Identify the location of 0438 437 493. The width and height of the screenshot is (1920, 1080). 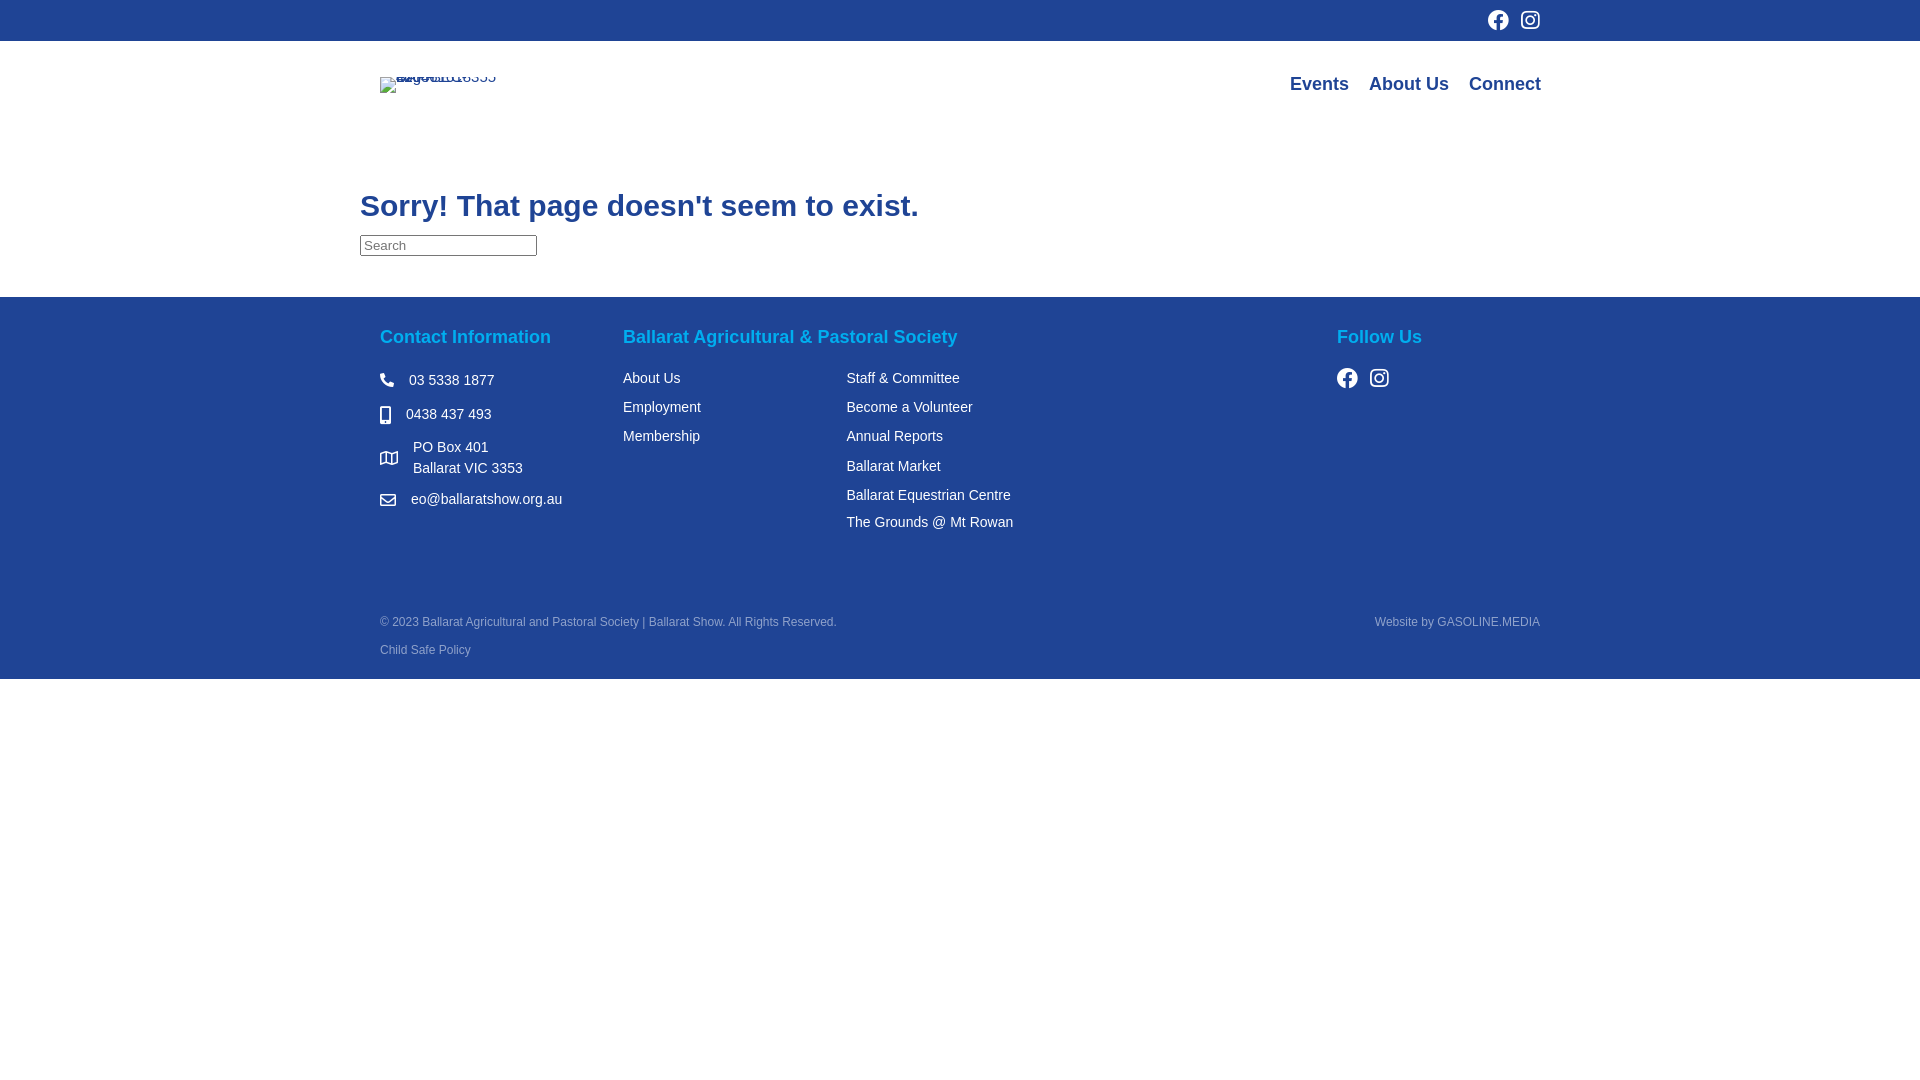
(448, 414).